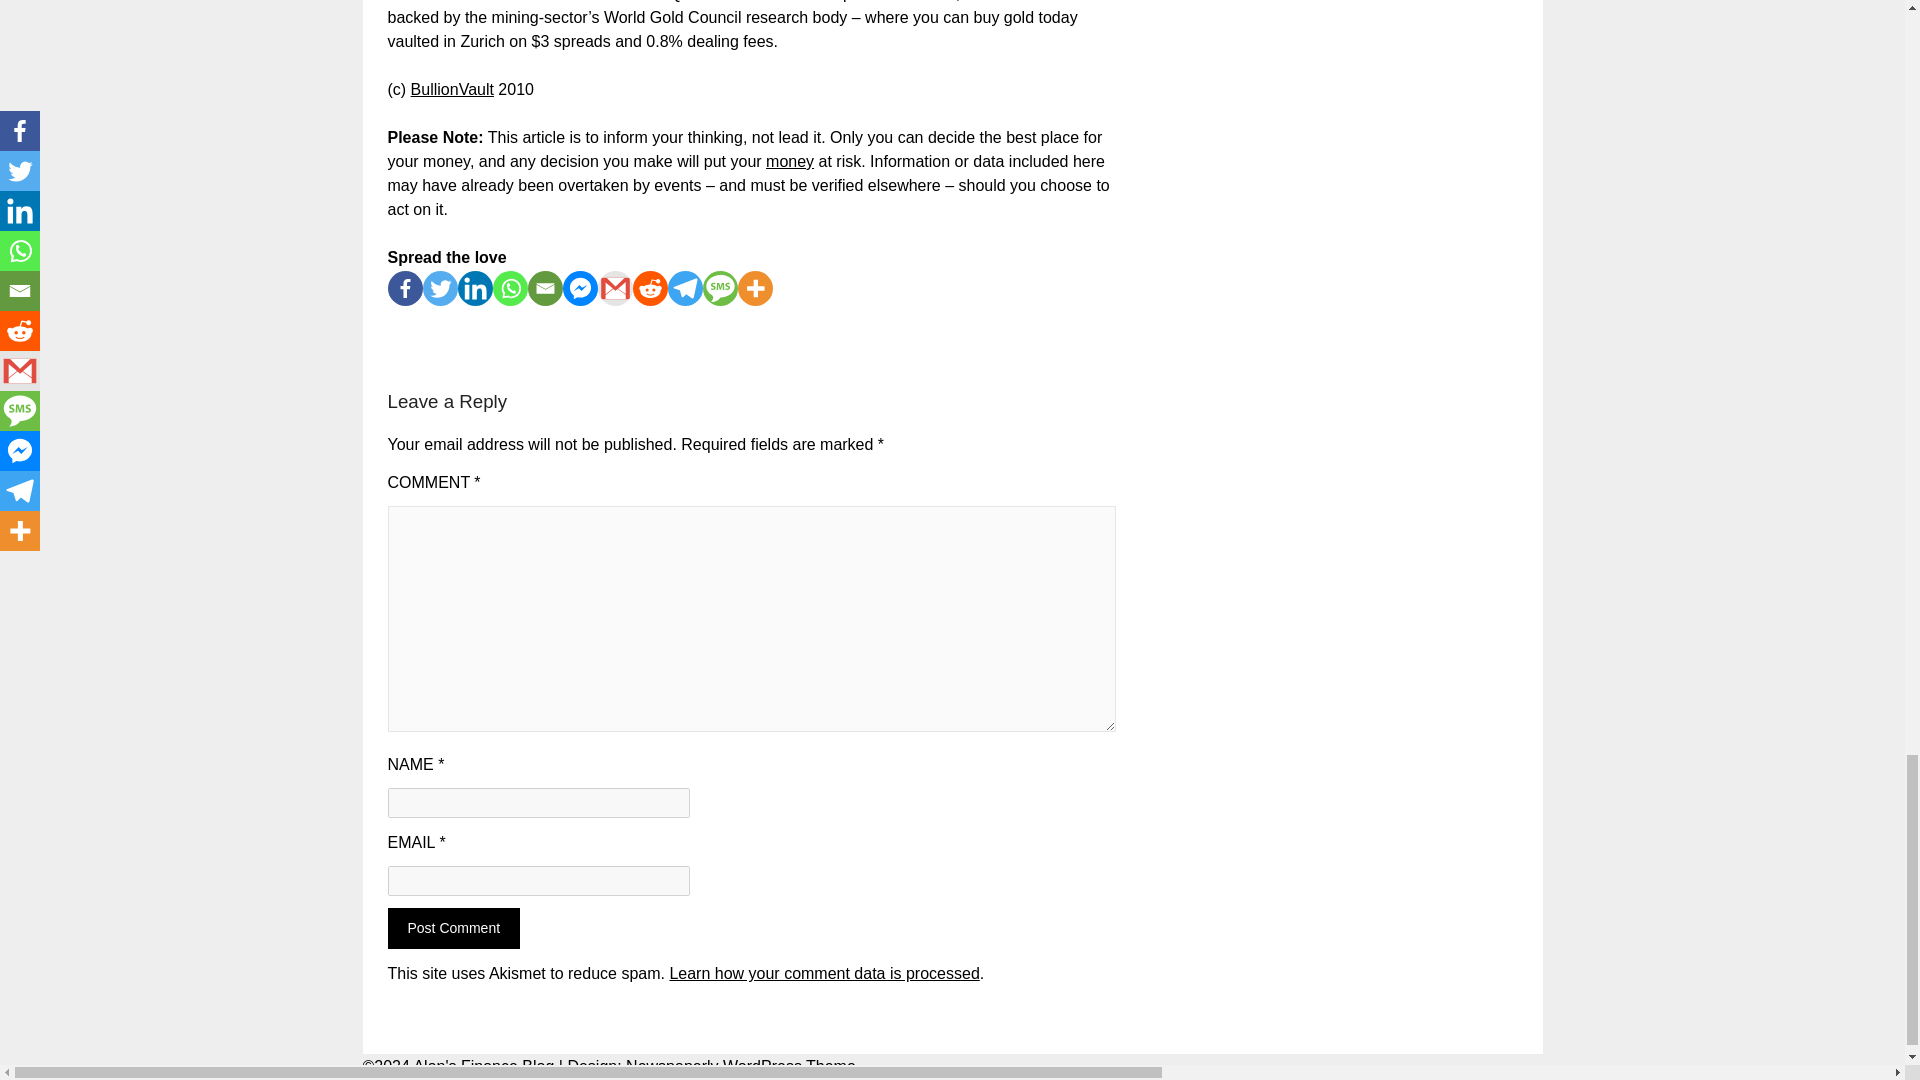  Describe the element at coordinates (545, 288) in the screenshot. I see `Email` at that location.